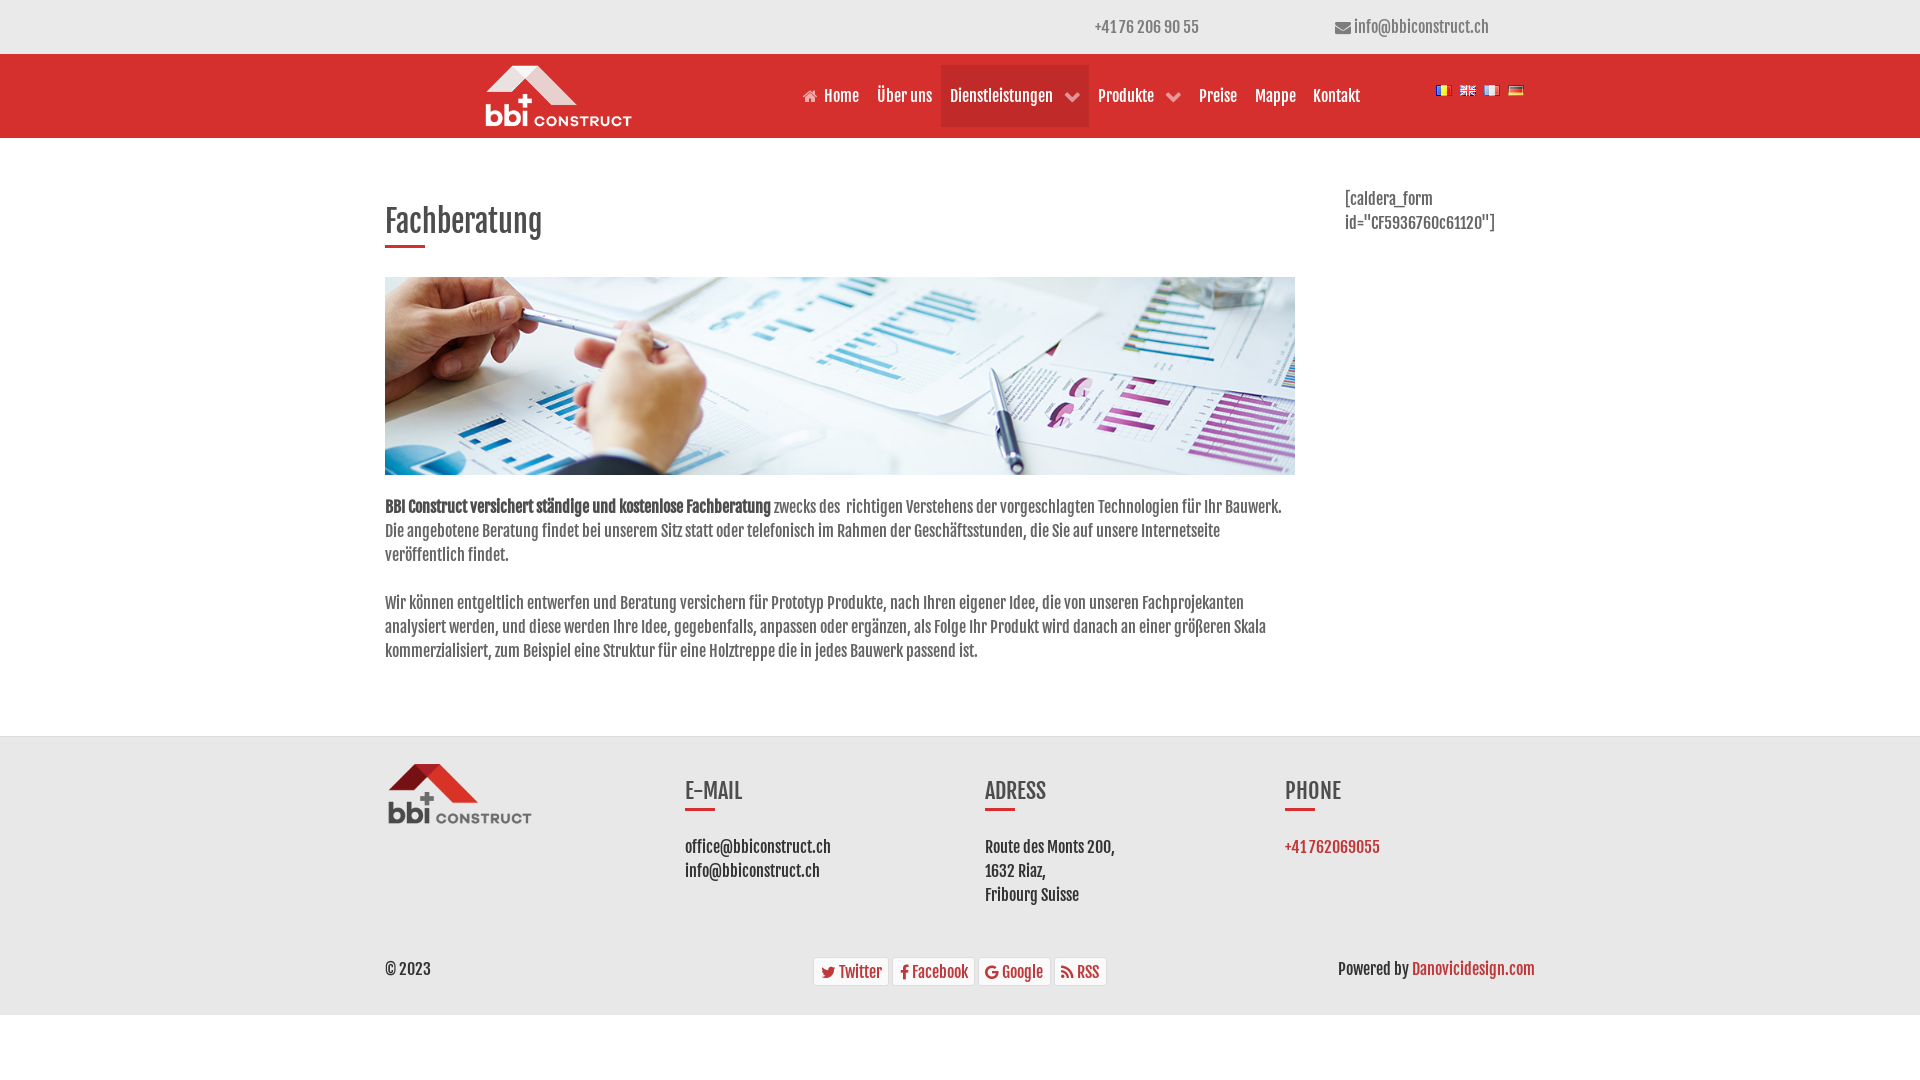 The image size is (1920, 1080). Describe the element at coordinates (831, 96) in the screenshot. I see `Home` at that location.